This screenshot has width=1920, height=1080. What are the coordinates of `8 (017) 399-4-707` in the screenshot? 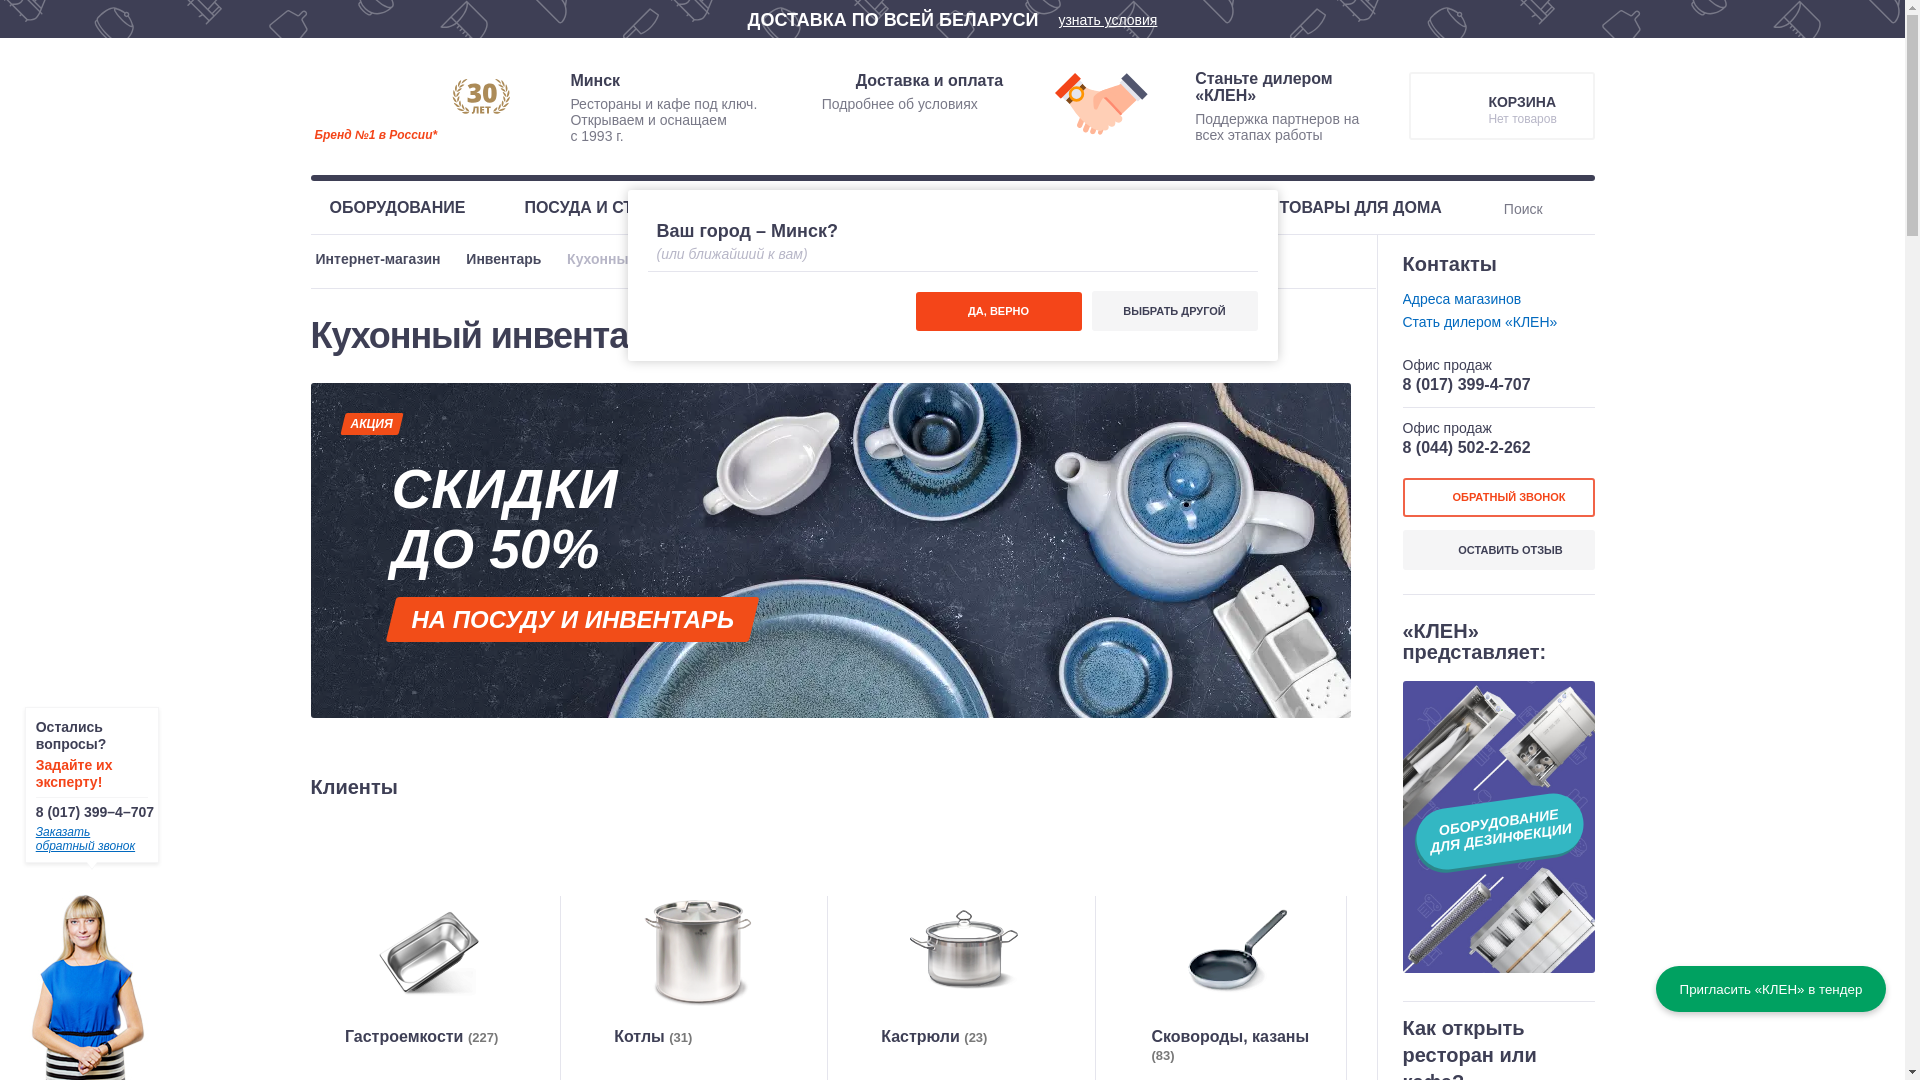 It's located at (1466, 384).